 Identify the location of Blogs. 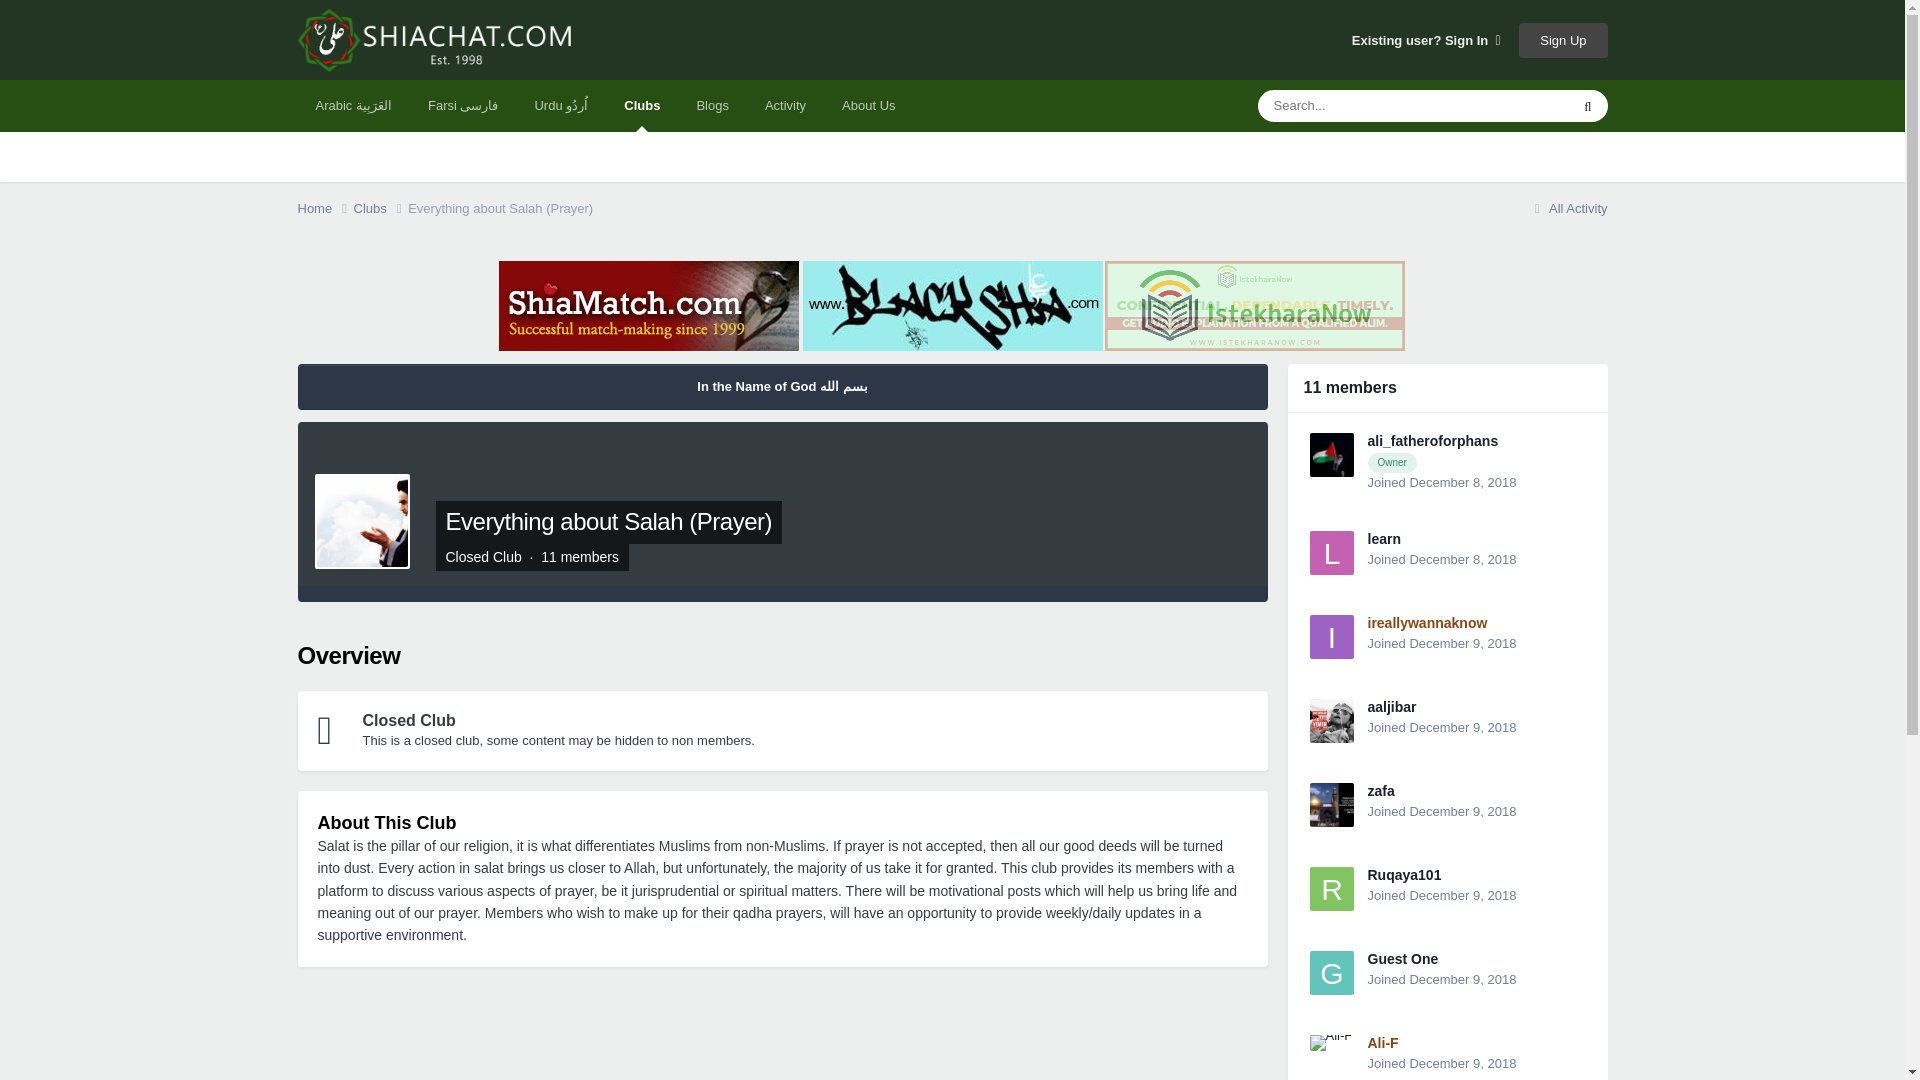
(712, 105).